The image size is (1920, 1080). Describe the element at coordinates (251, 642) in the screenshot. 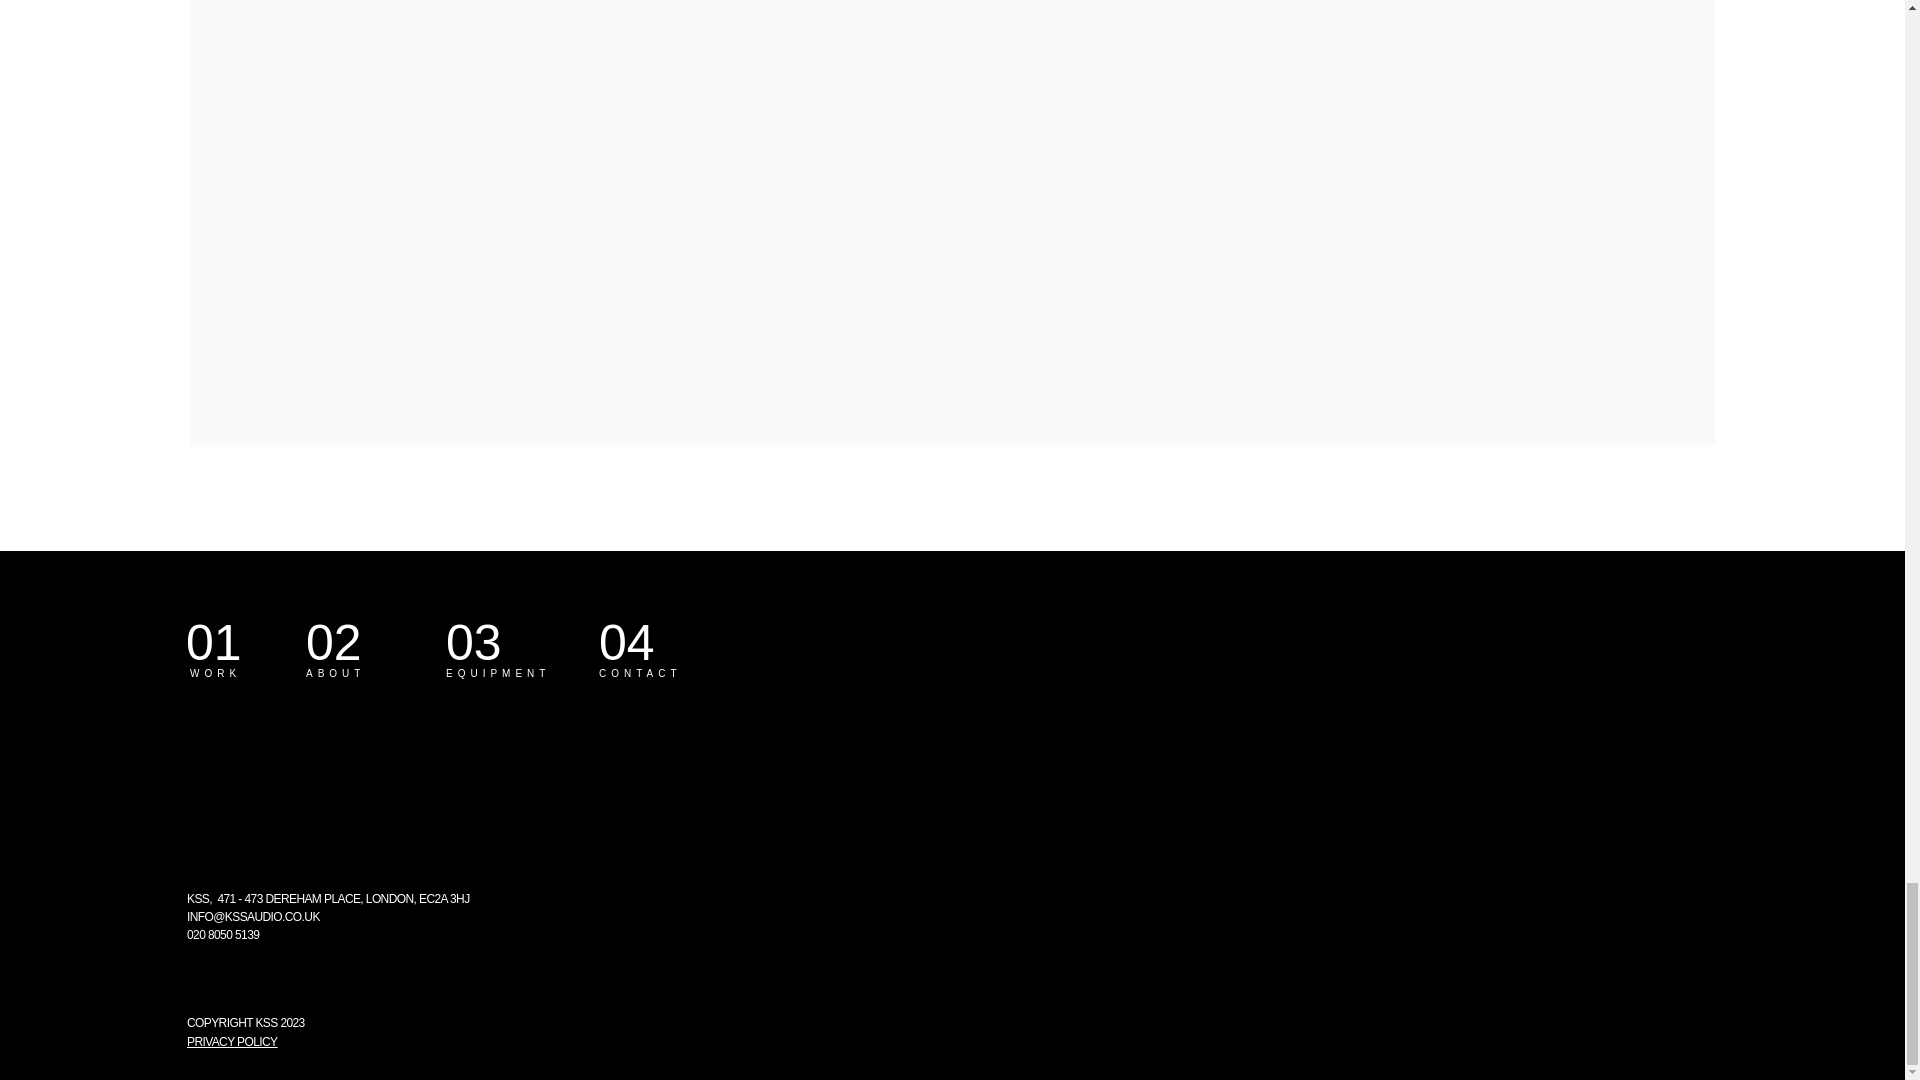

I see `01` at that location.